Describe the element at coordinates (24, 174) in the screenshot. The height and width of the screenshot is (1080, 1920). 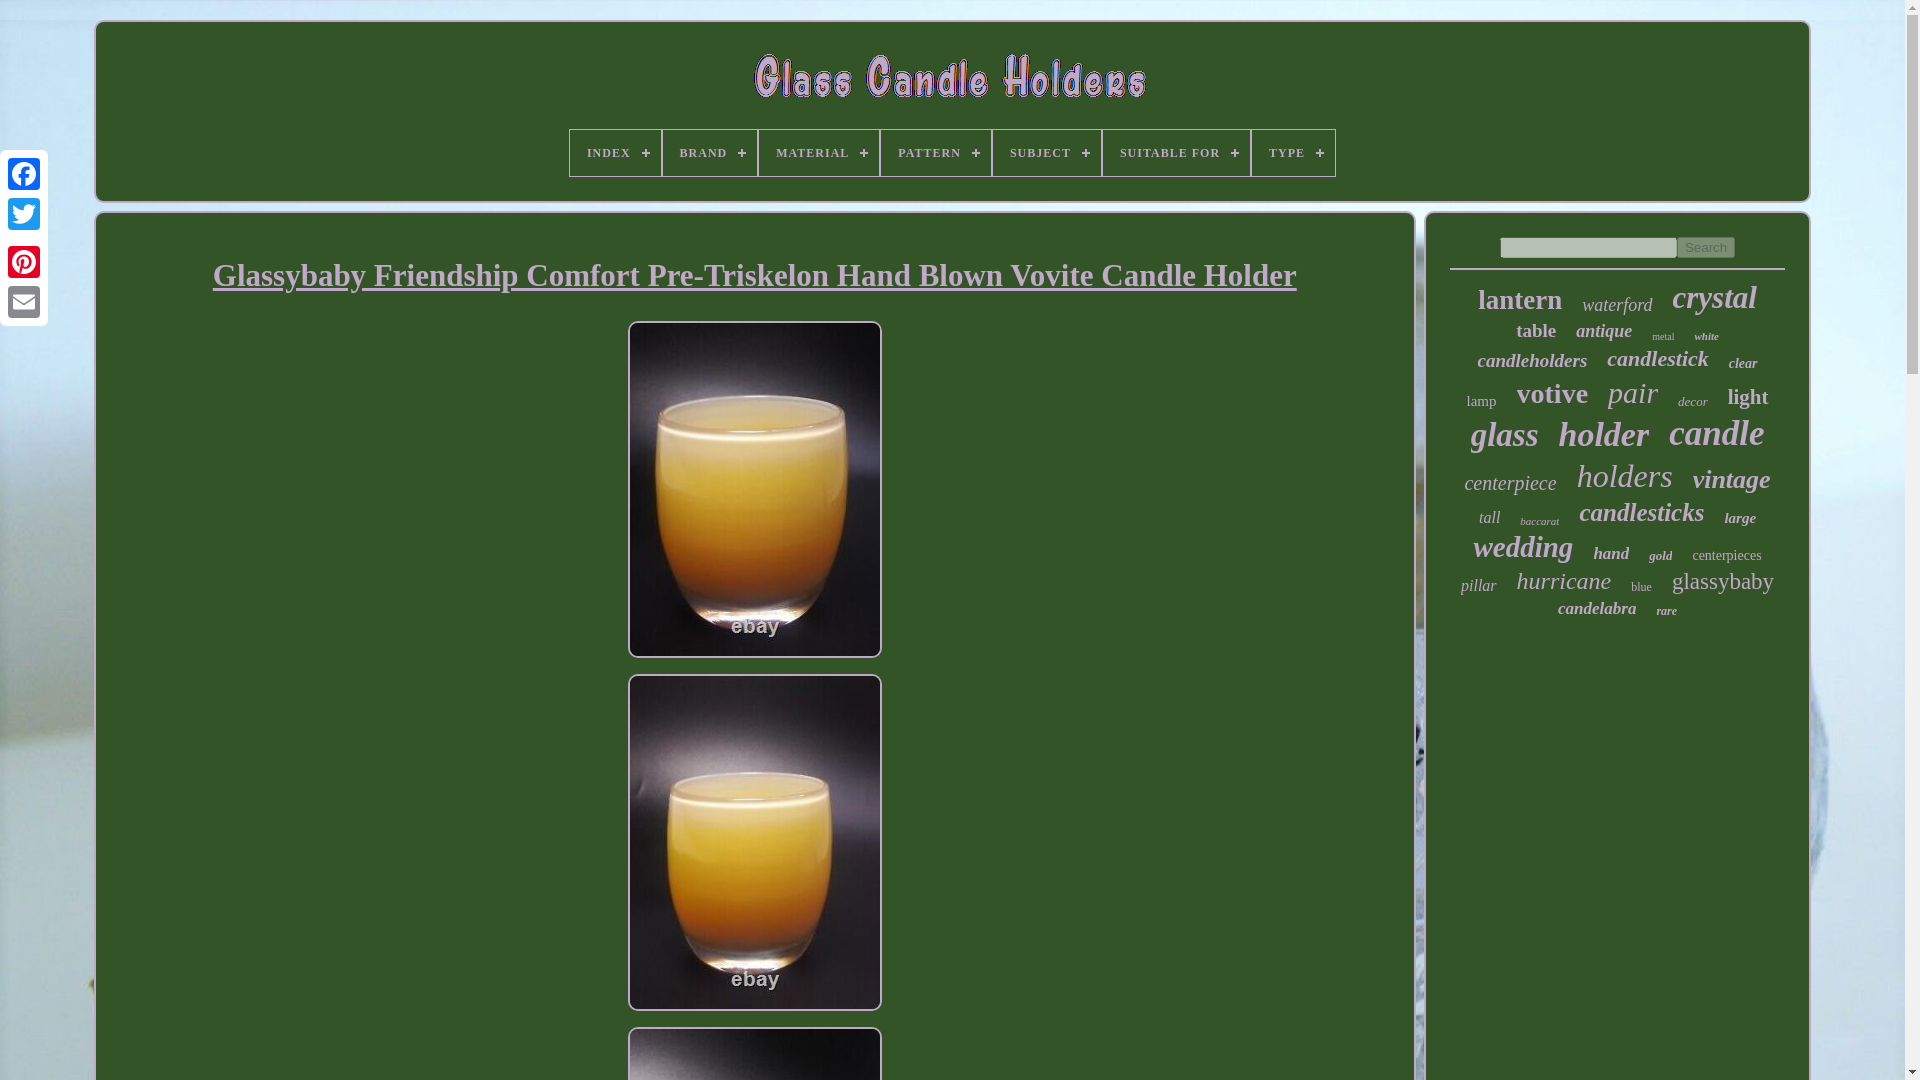
I see `Facebook` at that location.